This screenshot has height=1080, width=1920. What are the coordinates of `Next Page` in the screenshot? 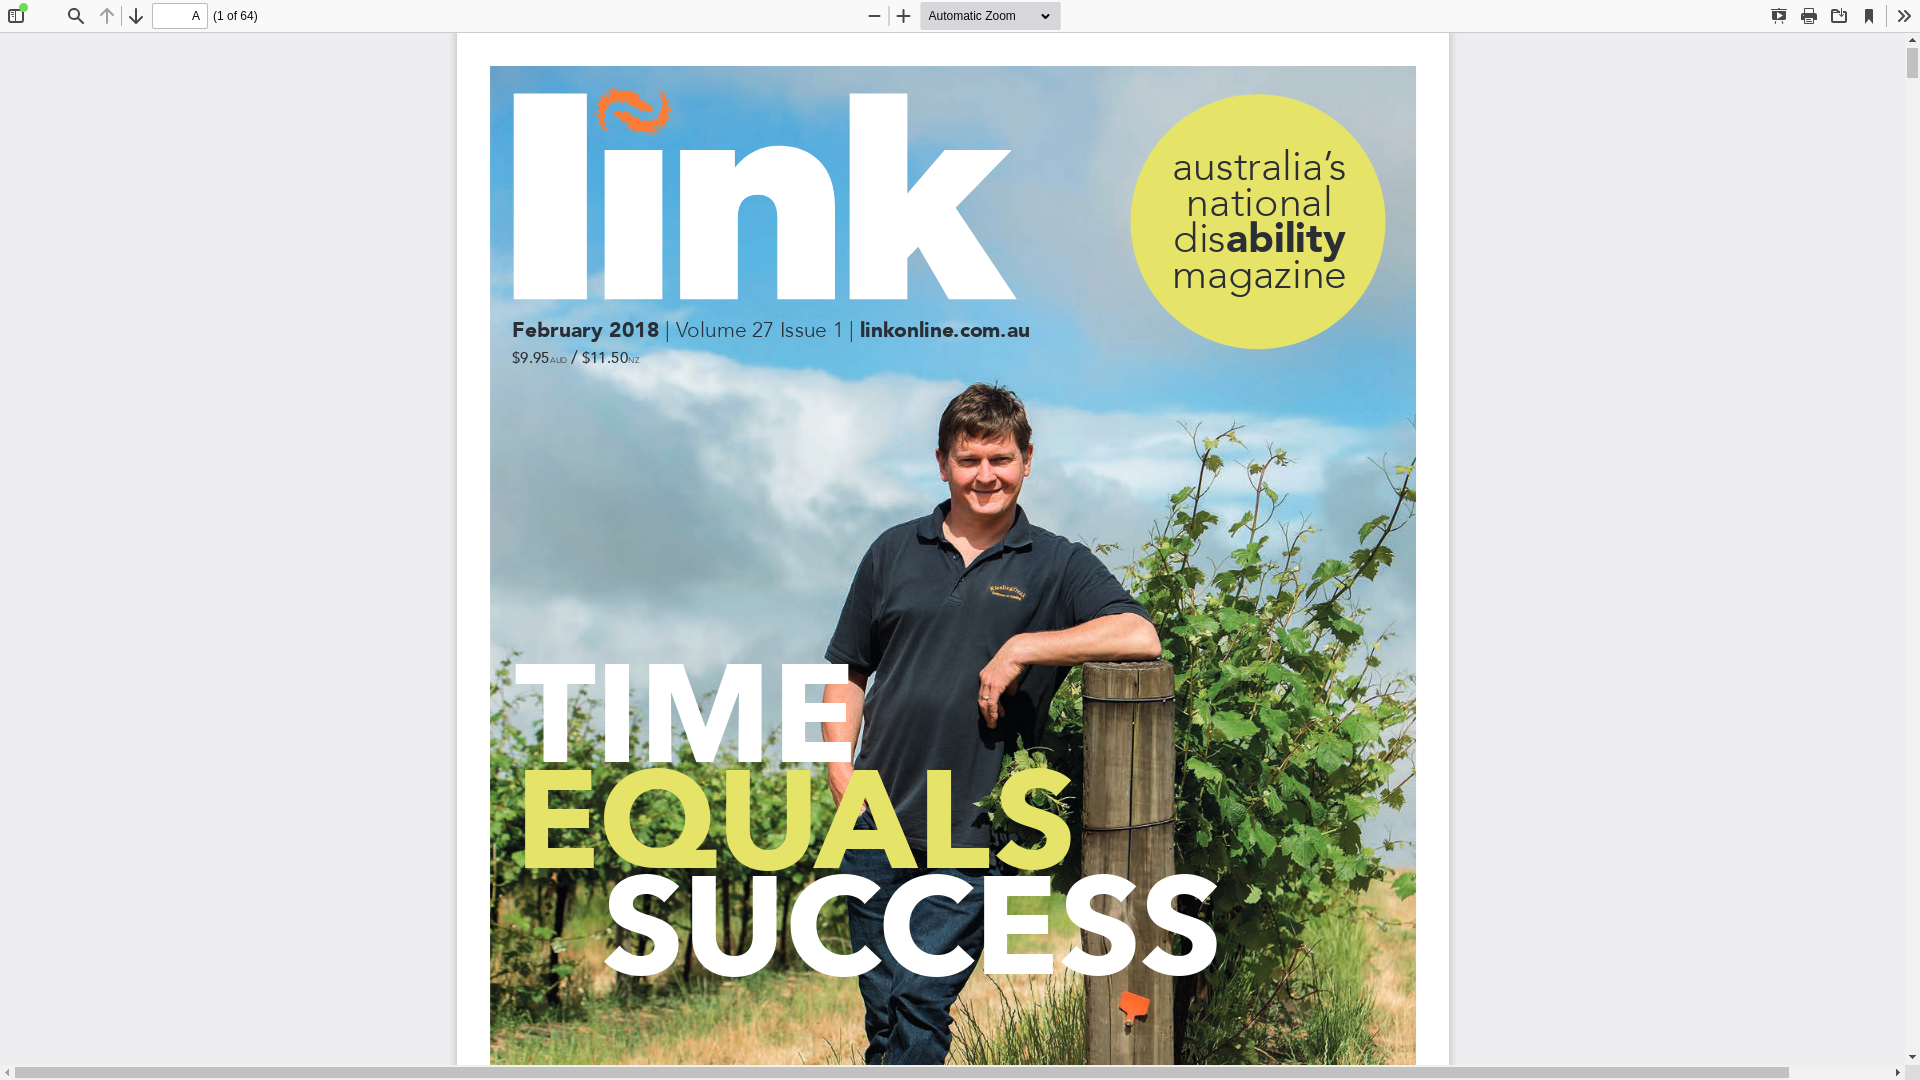 It's located at (136, 16).